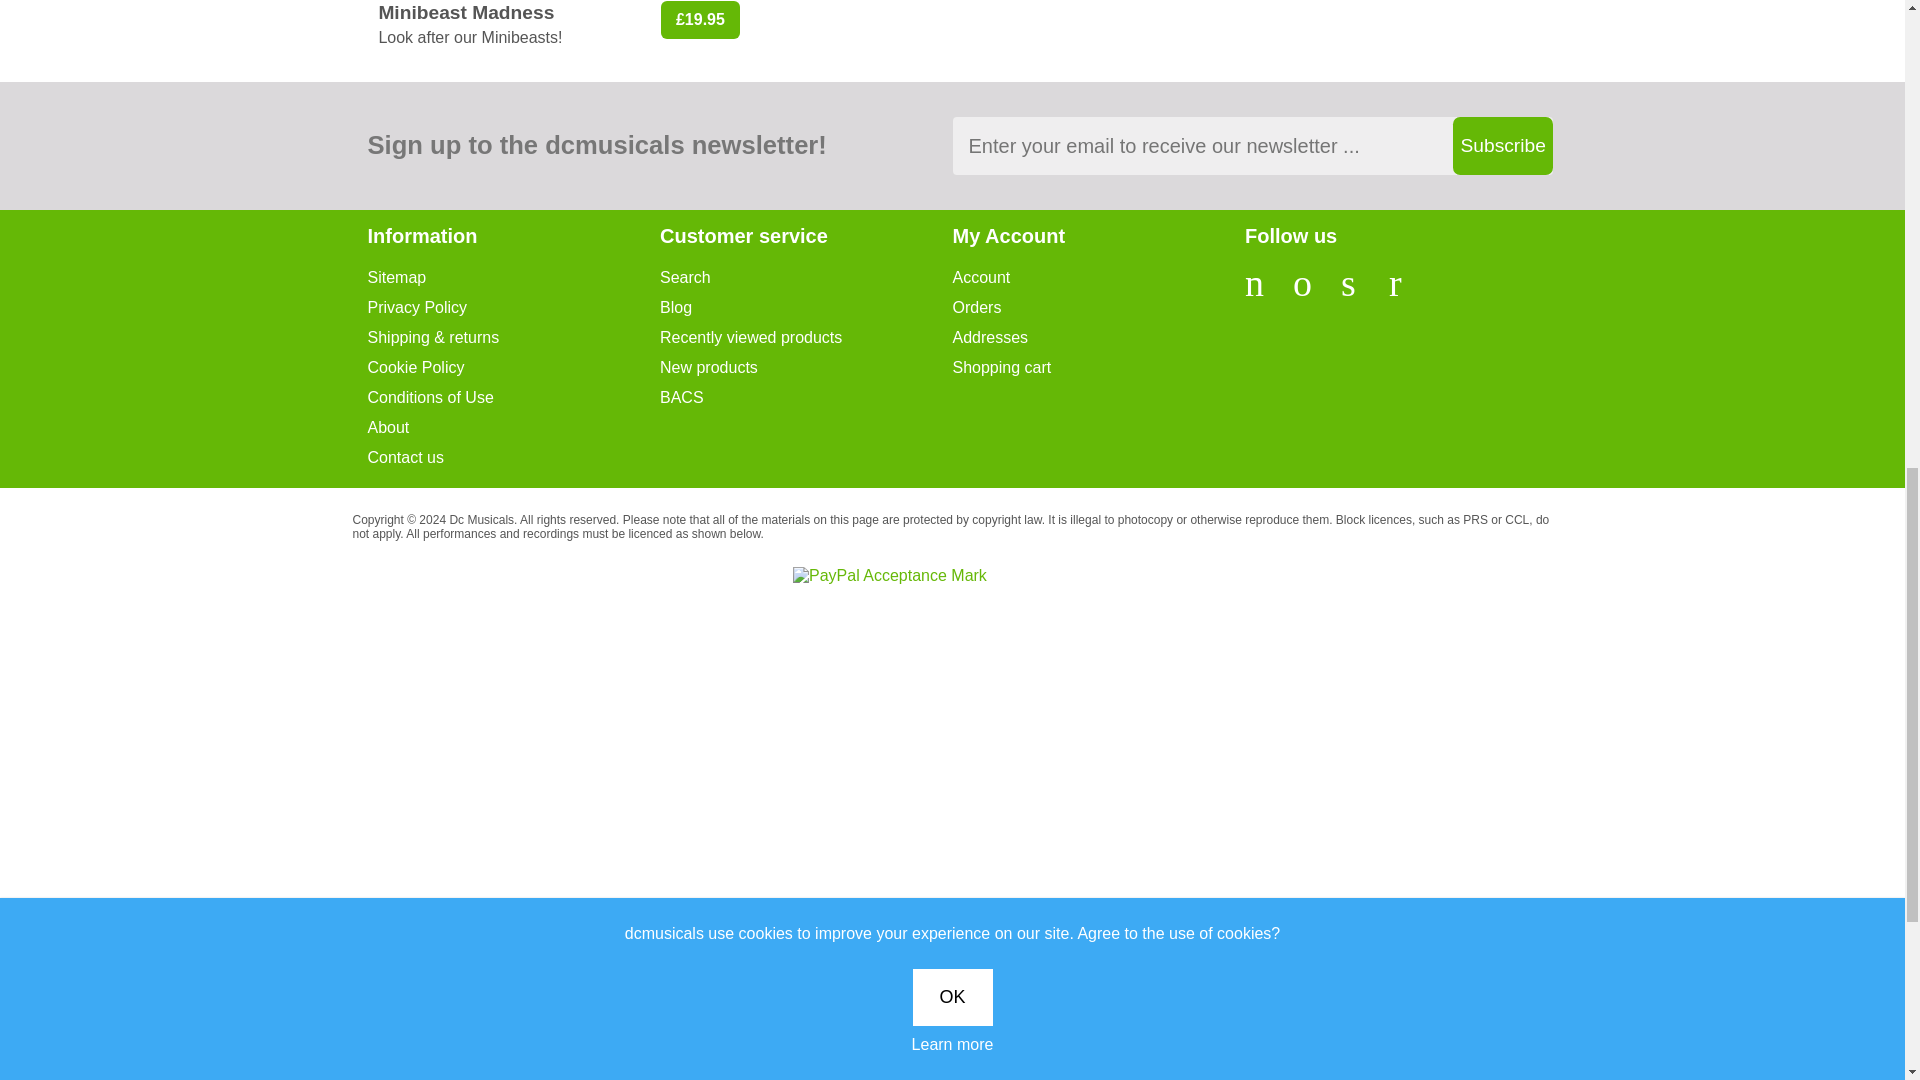 The height and width of the screenshot is (1080, 1920). I want to click on Recently viewed products, so click(806, 338).